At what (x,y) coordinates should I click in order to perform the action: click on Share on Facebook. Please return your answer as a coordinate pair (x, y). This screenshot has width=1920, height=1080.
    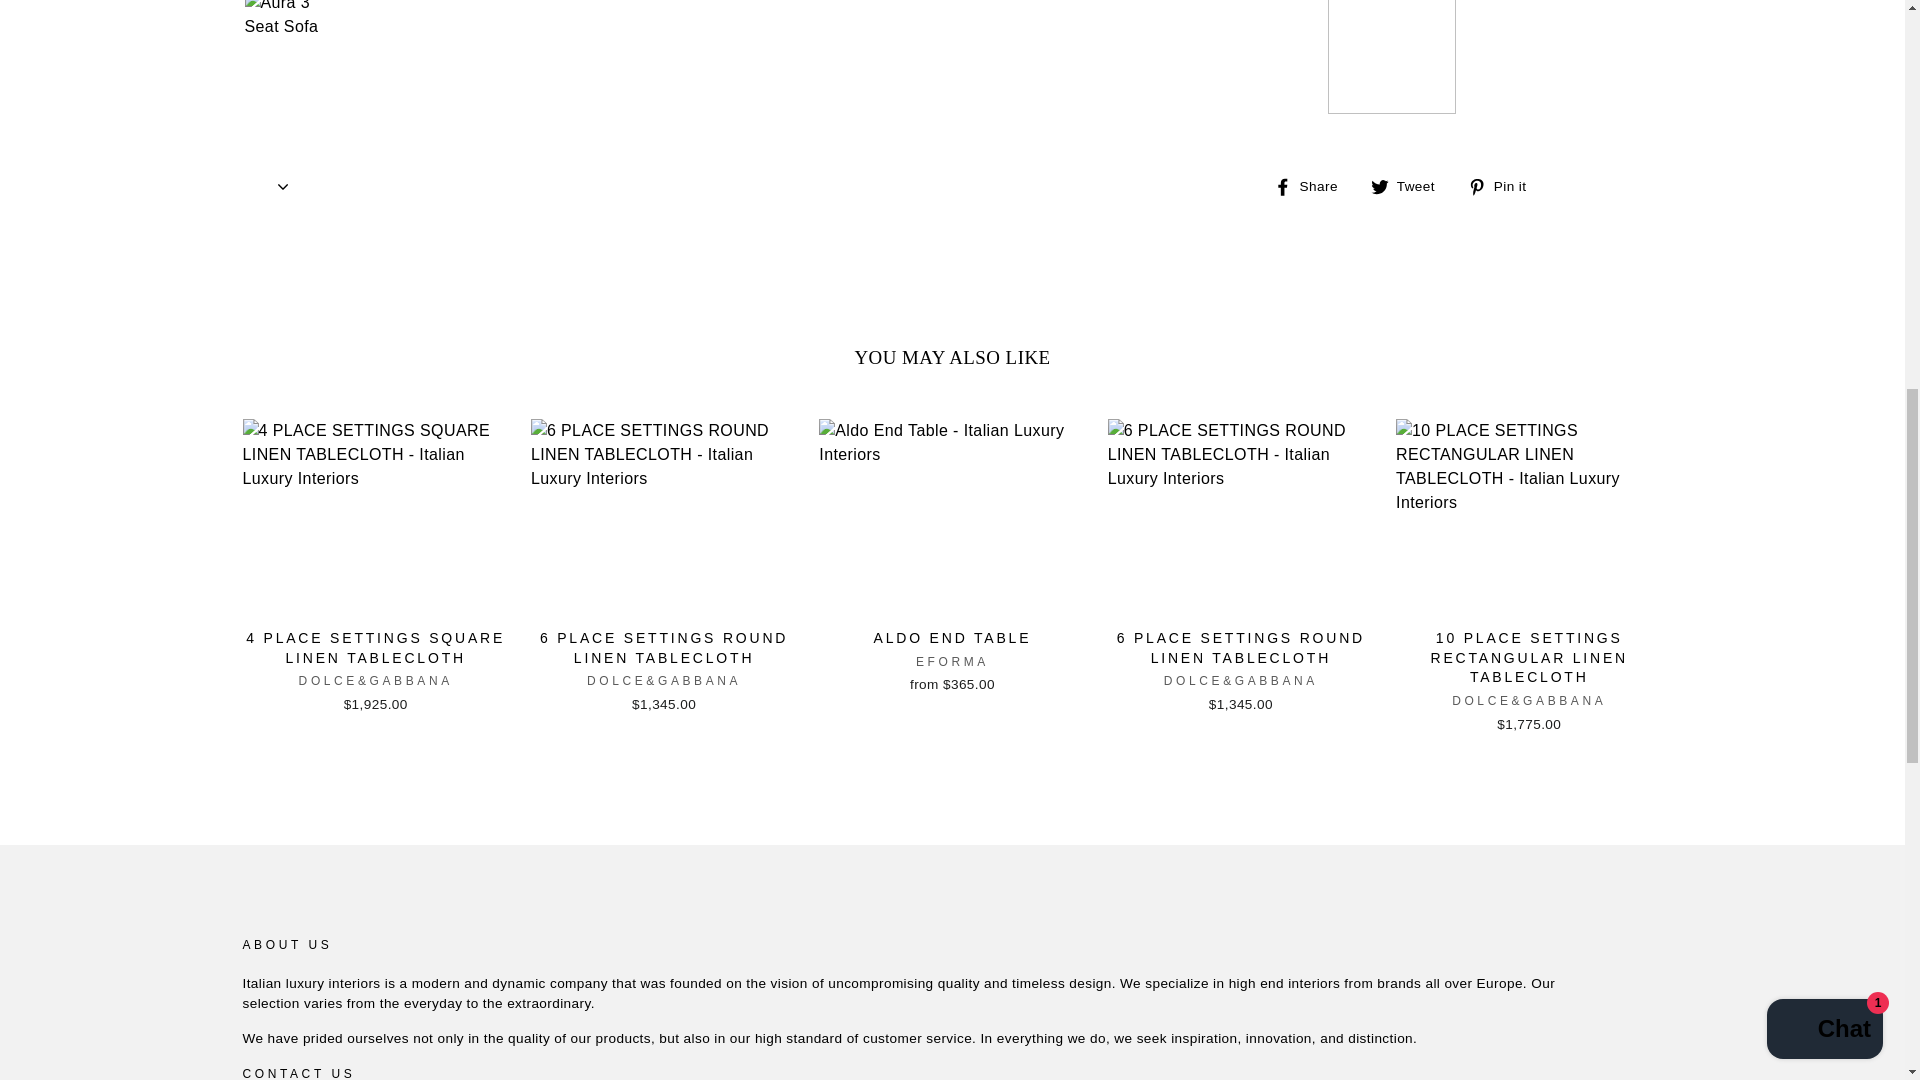
    Looking at the image, I should click on (1314, 185).